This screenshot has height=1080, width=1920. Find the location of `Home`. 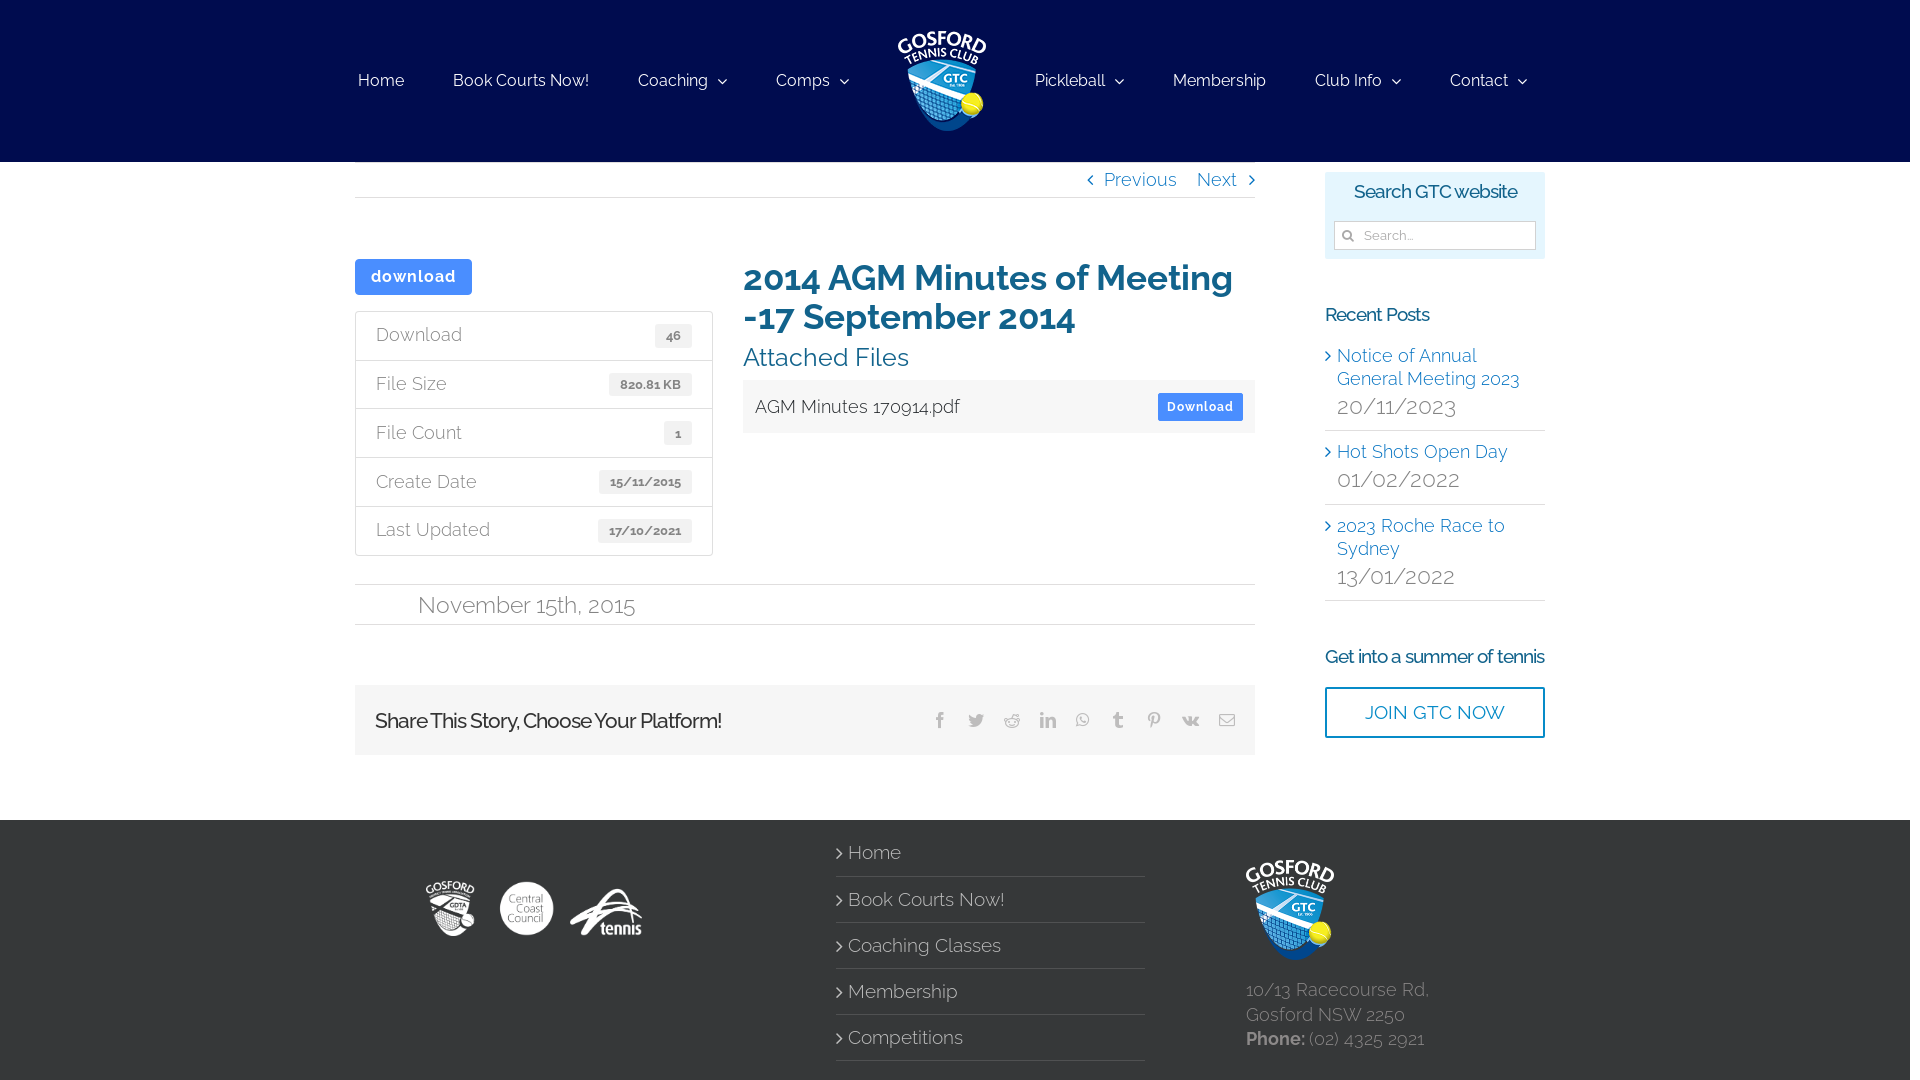

Home is located at coordinates (992, 852).